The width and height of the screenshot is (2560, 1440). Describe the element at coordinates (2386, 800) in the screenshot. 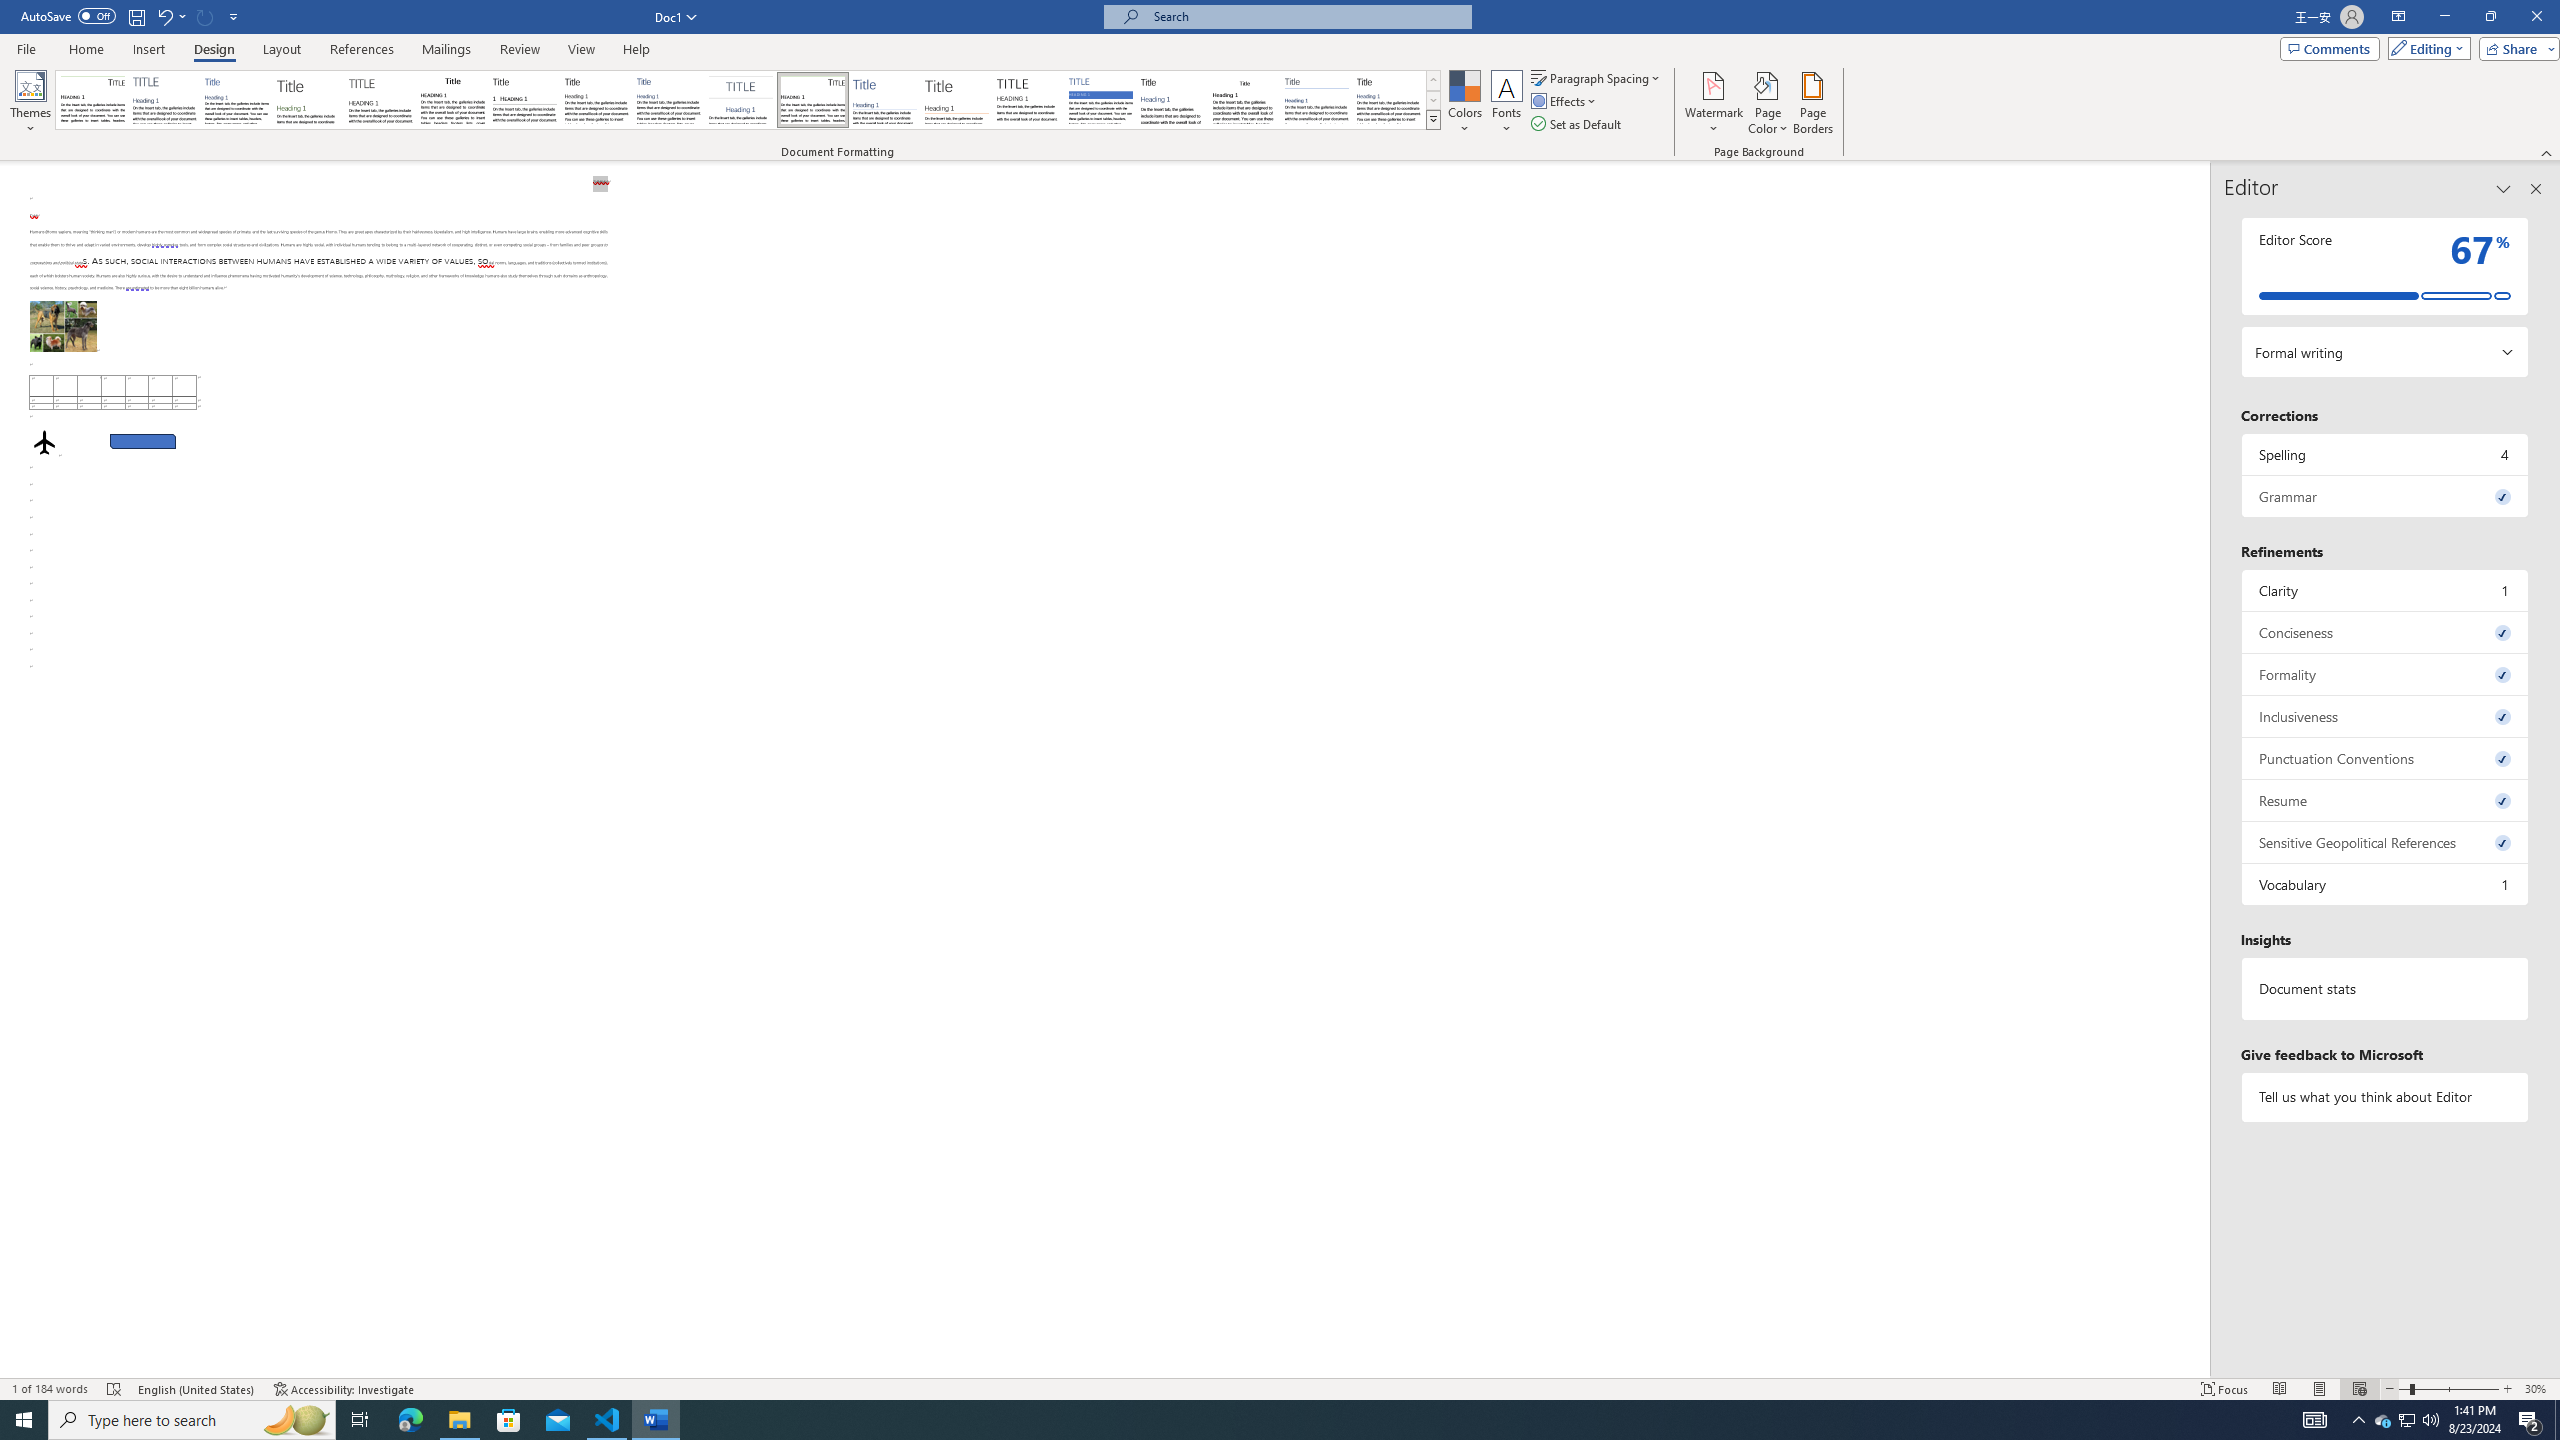

I see `Resume, 0 issues. Press space or enter to review items.` at that location.